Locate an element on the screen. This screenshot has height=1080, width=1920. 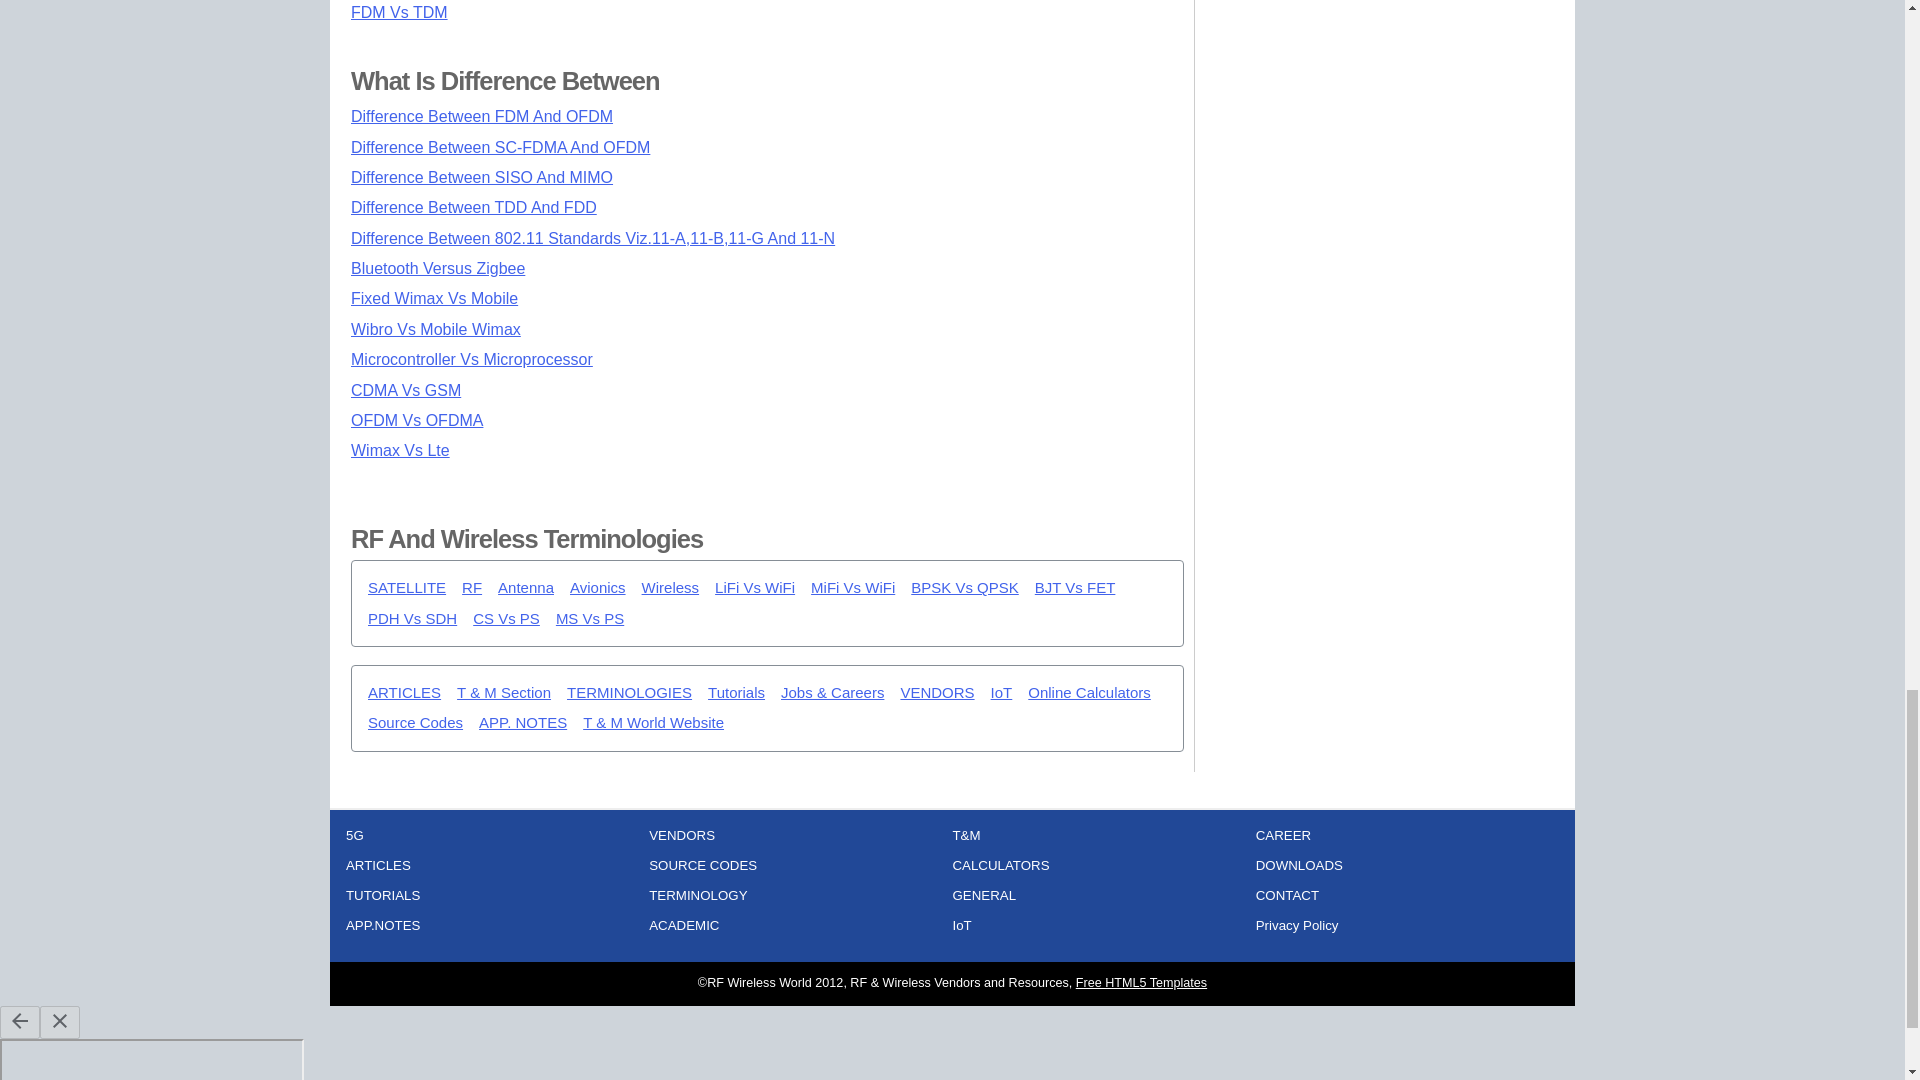
CDMA Vs GSM is located at coordinates (406, 390).